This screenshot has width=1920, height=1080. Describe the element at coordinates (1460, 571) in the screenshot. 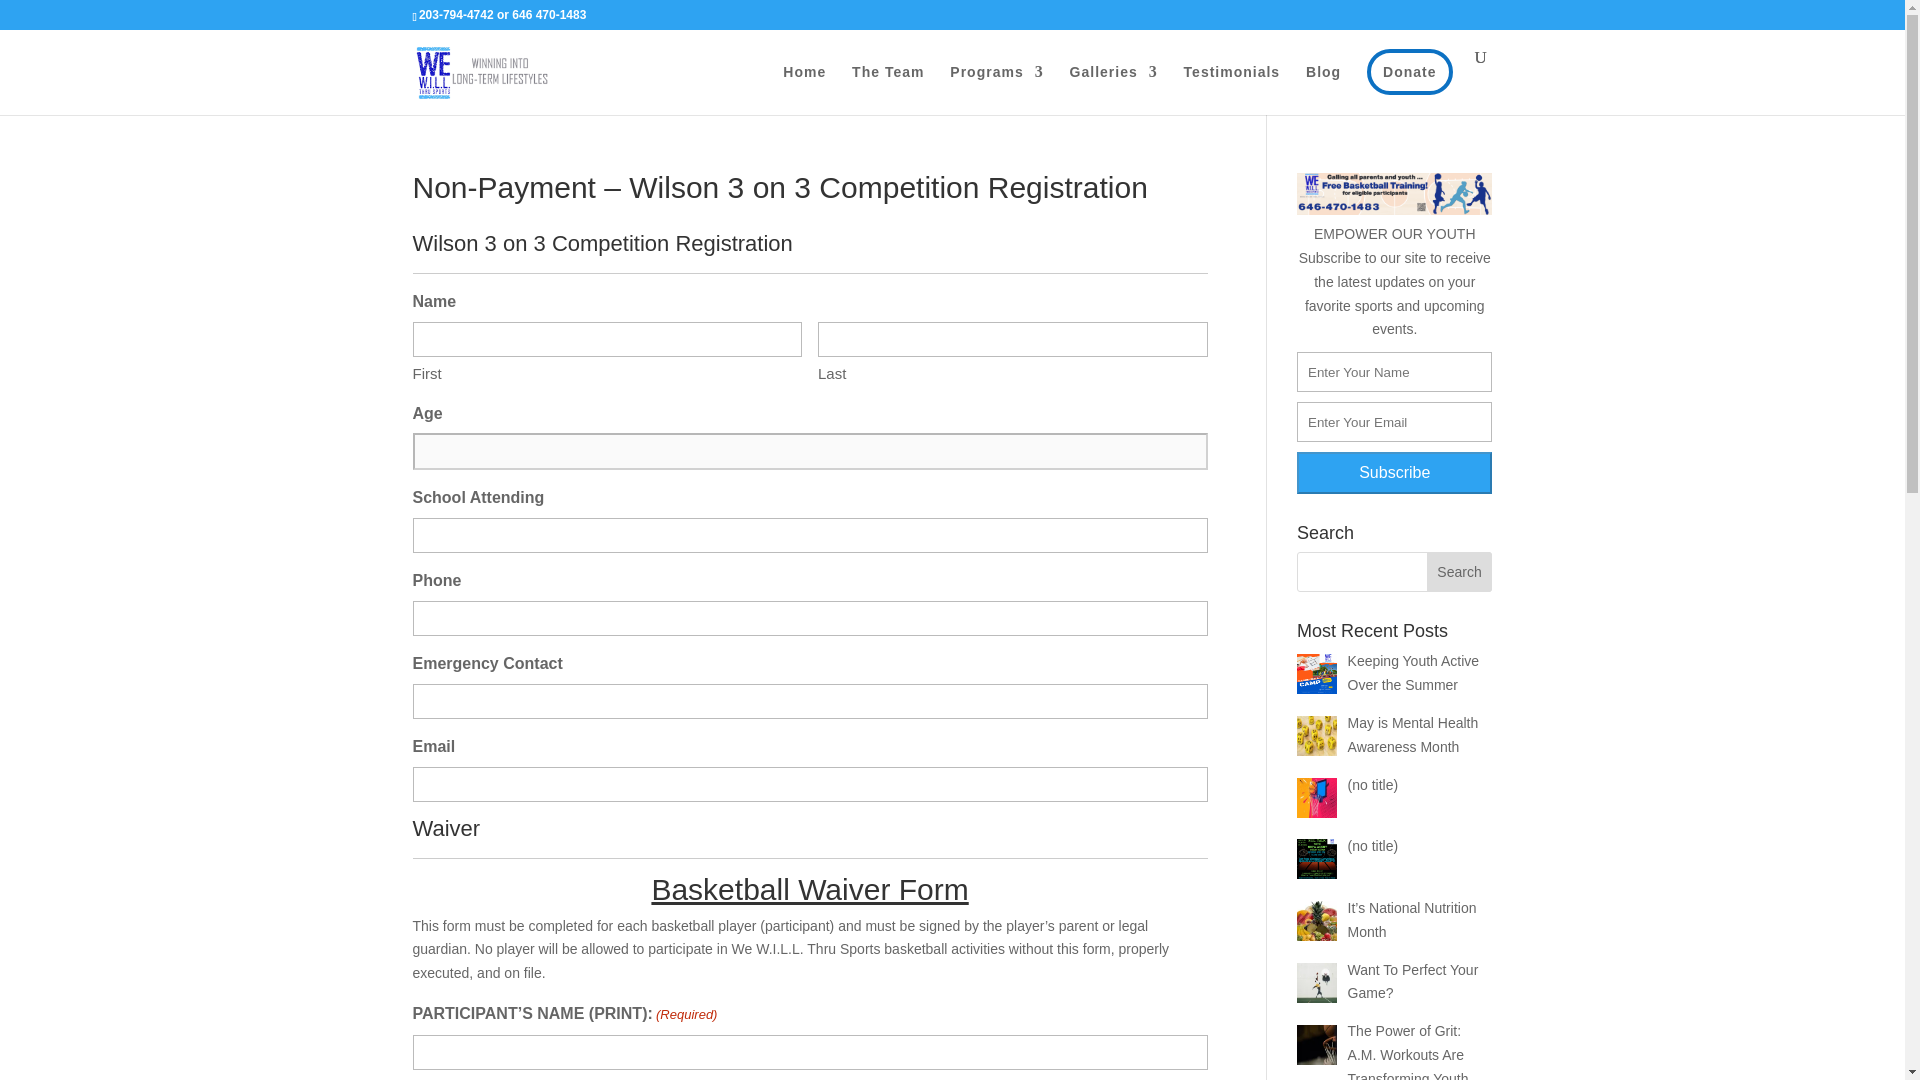

I see `Search` at that location.